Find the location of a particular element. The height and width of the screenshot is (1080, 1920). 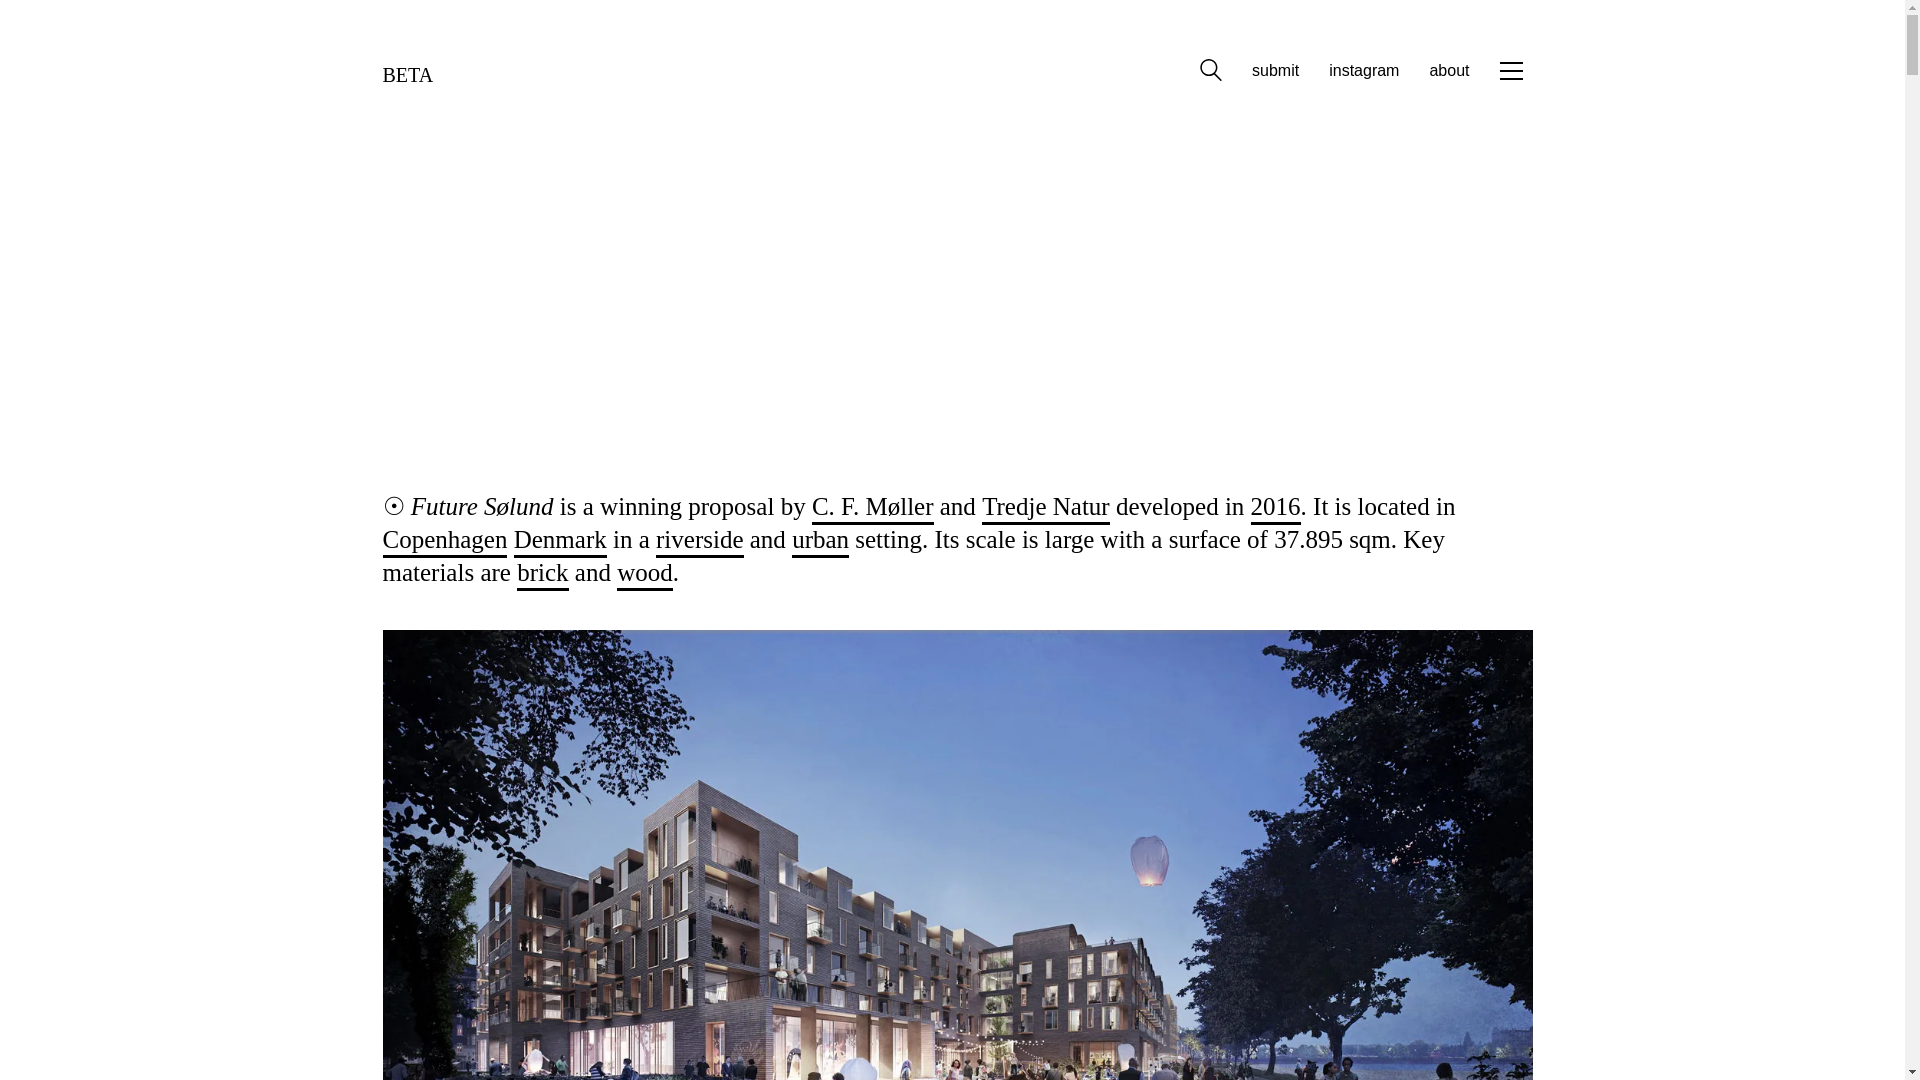

about is located at coordinates (1448, 70).